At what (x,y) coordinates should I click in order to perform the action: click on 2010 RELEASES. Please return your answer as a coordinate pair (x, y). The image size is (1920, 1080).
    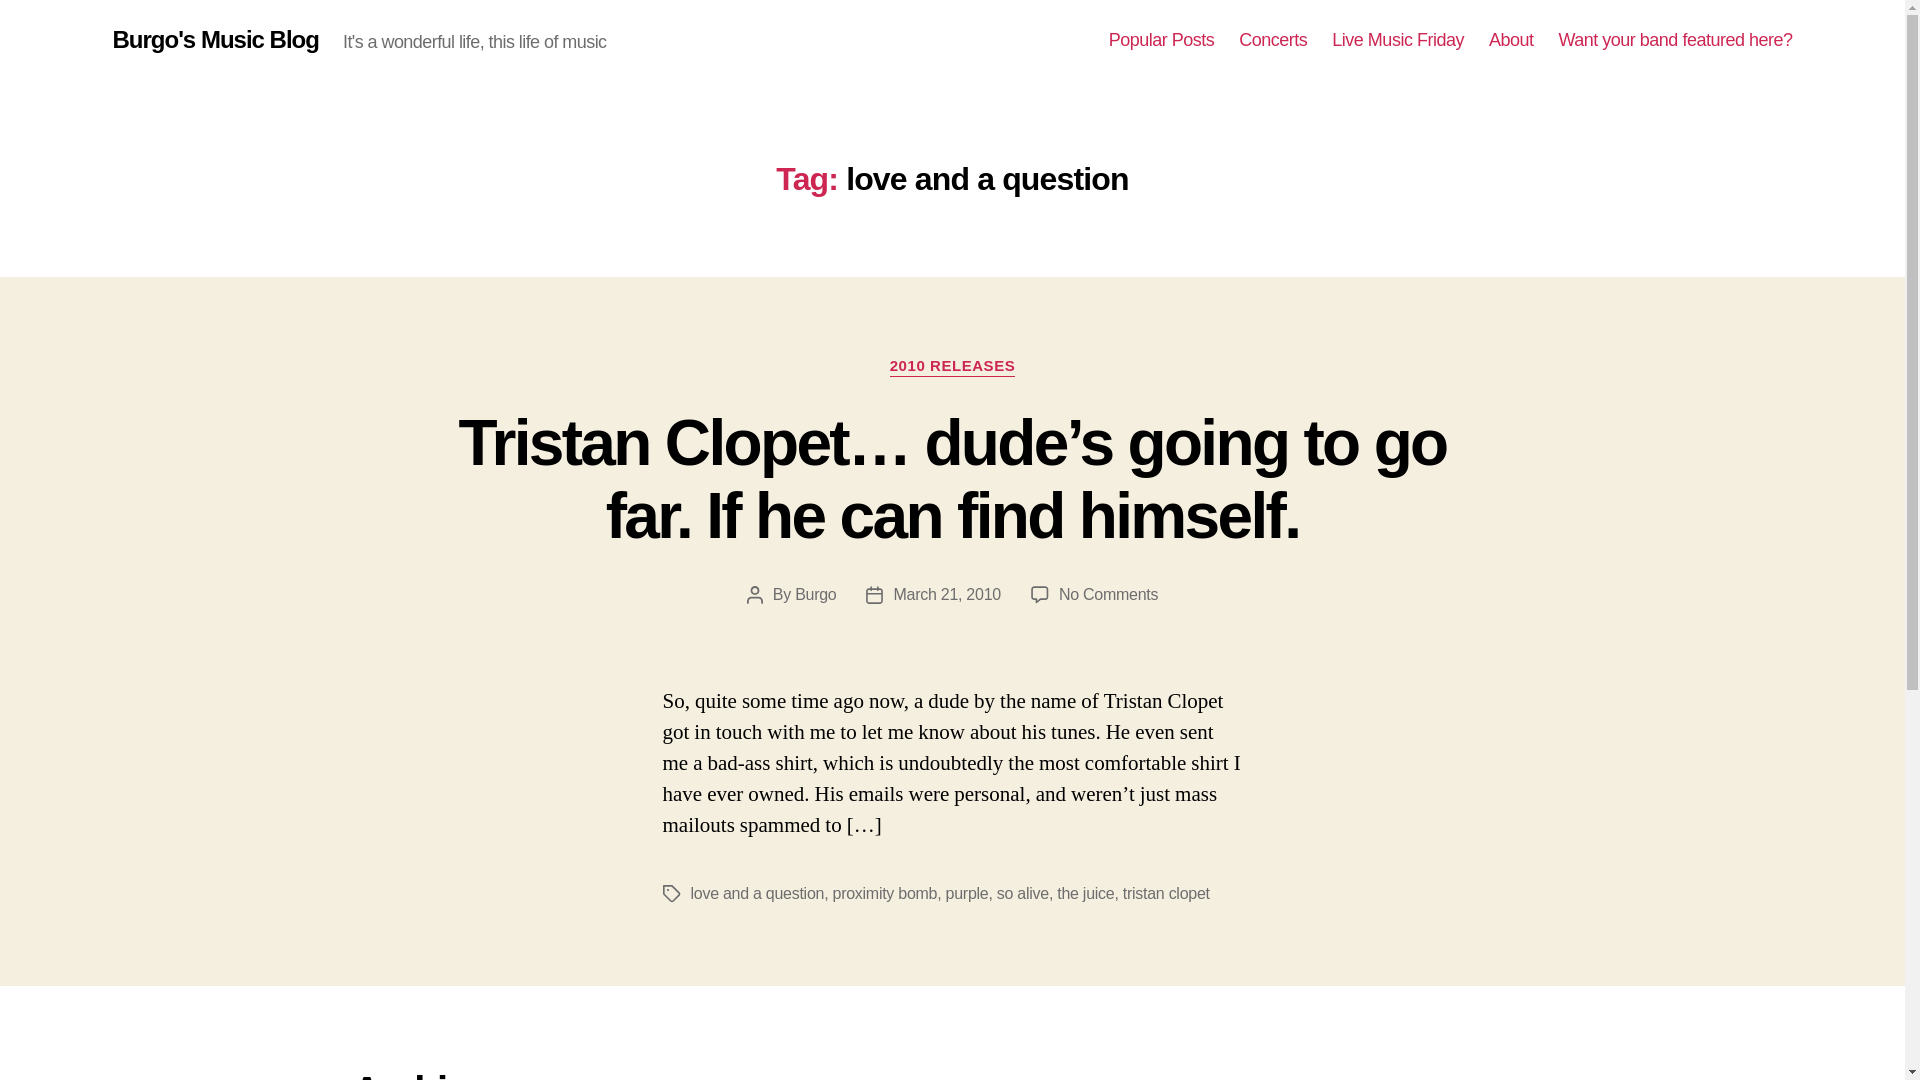
    Looking at the image, I should click on (952, 366).